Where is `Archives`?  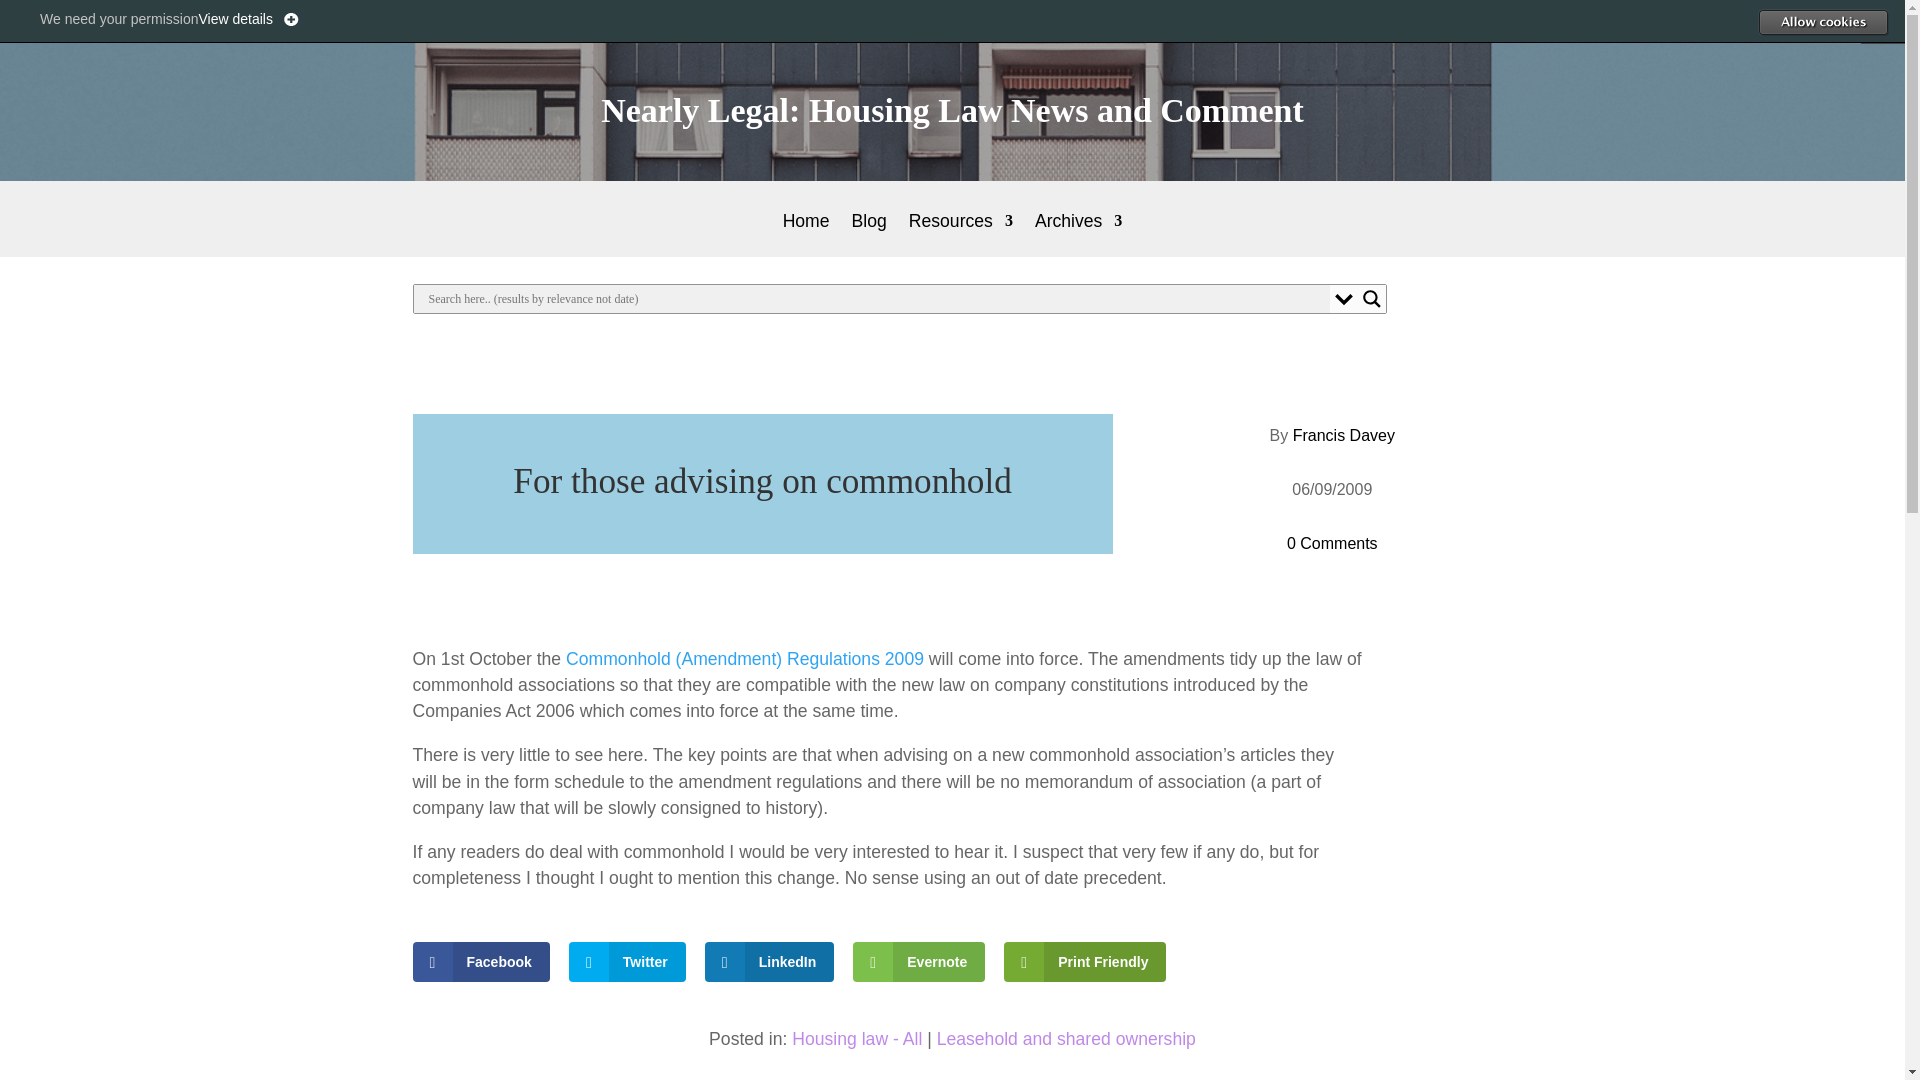
Archives is located at coordinates (1078, 235).